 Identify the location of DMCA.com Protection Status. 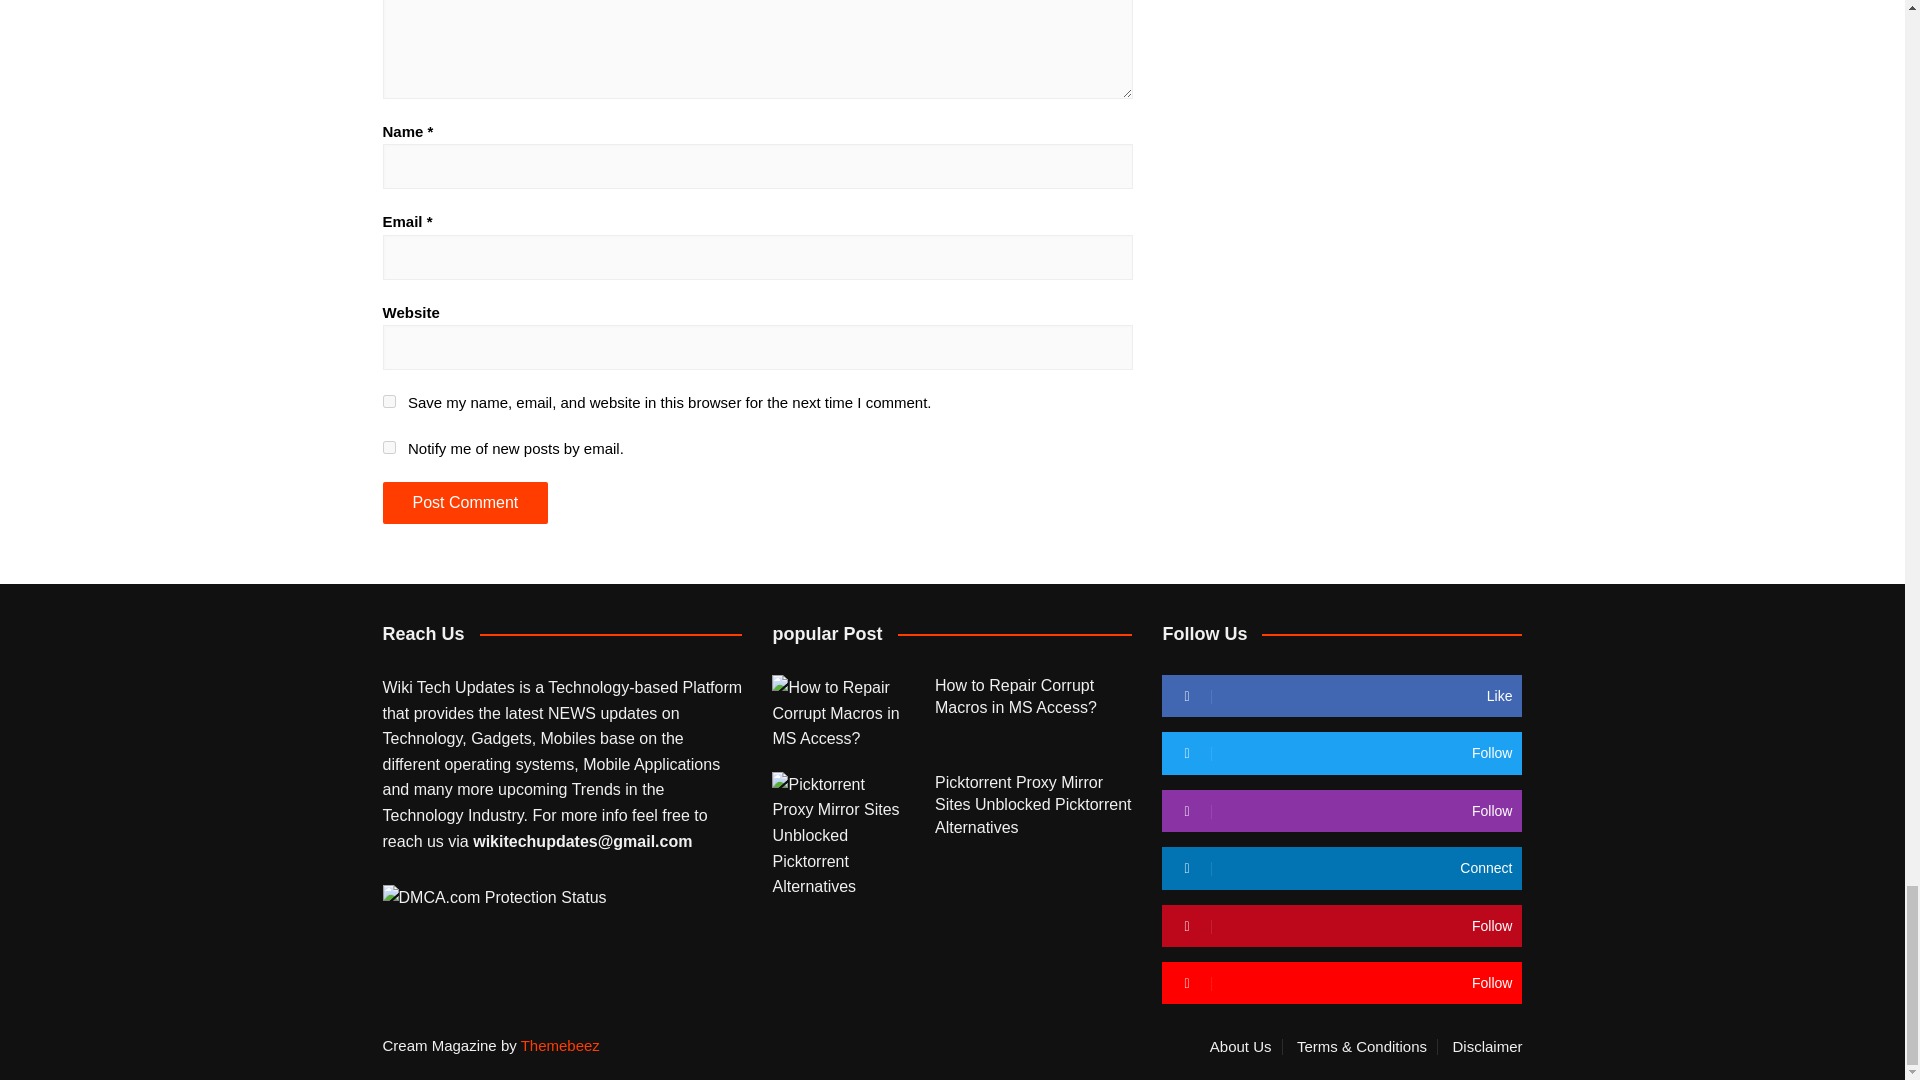
(494, 896).